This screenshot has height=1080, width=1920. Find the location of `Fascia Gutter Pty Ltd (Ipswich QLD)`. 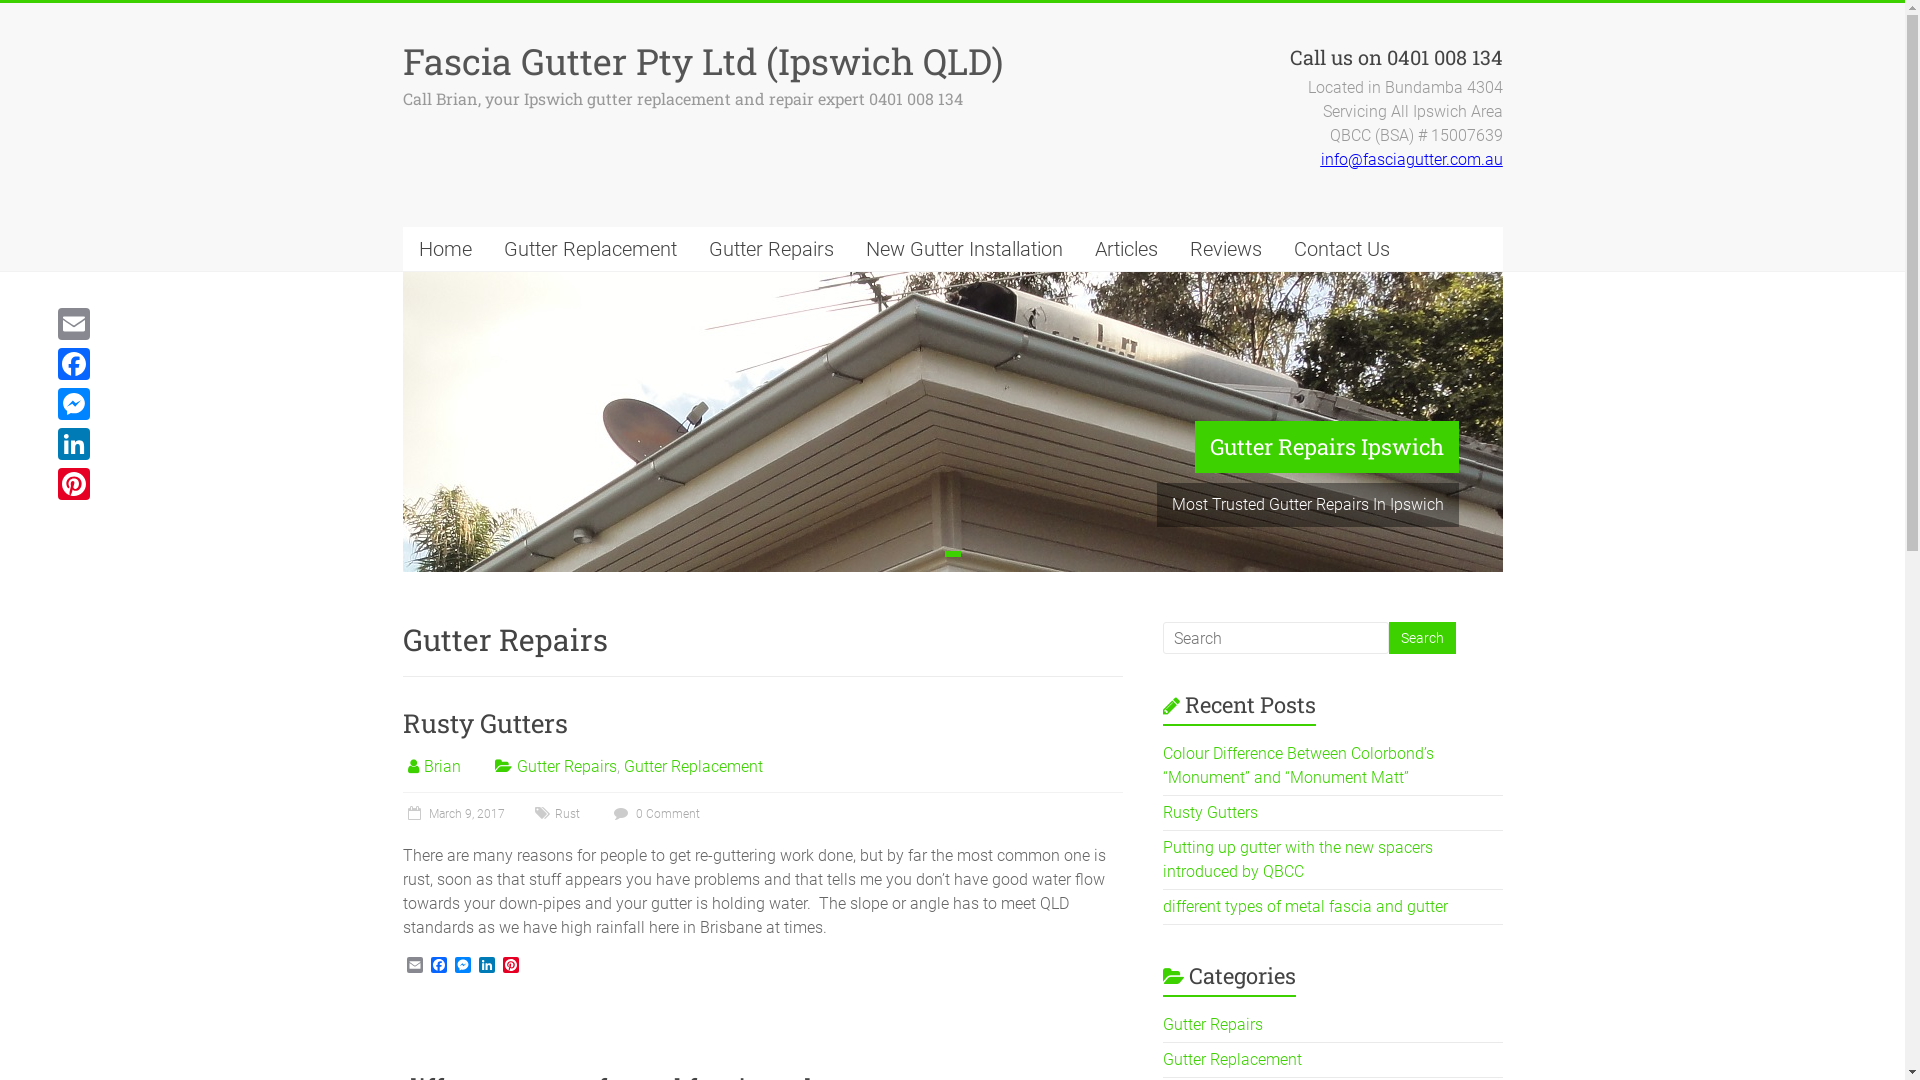

Fascia Gutter Pty Ltd (Ipswich QLD) is located at coordinates (702, 61).